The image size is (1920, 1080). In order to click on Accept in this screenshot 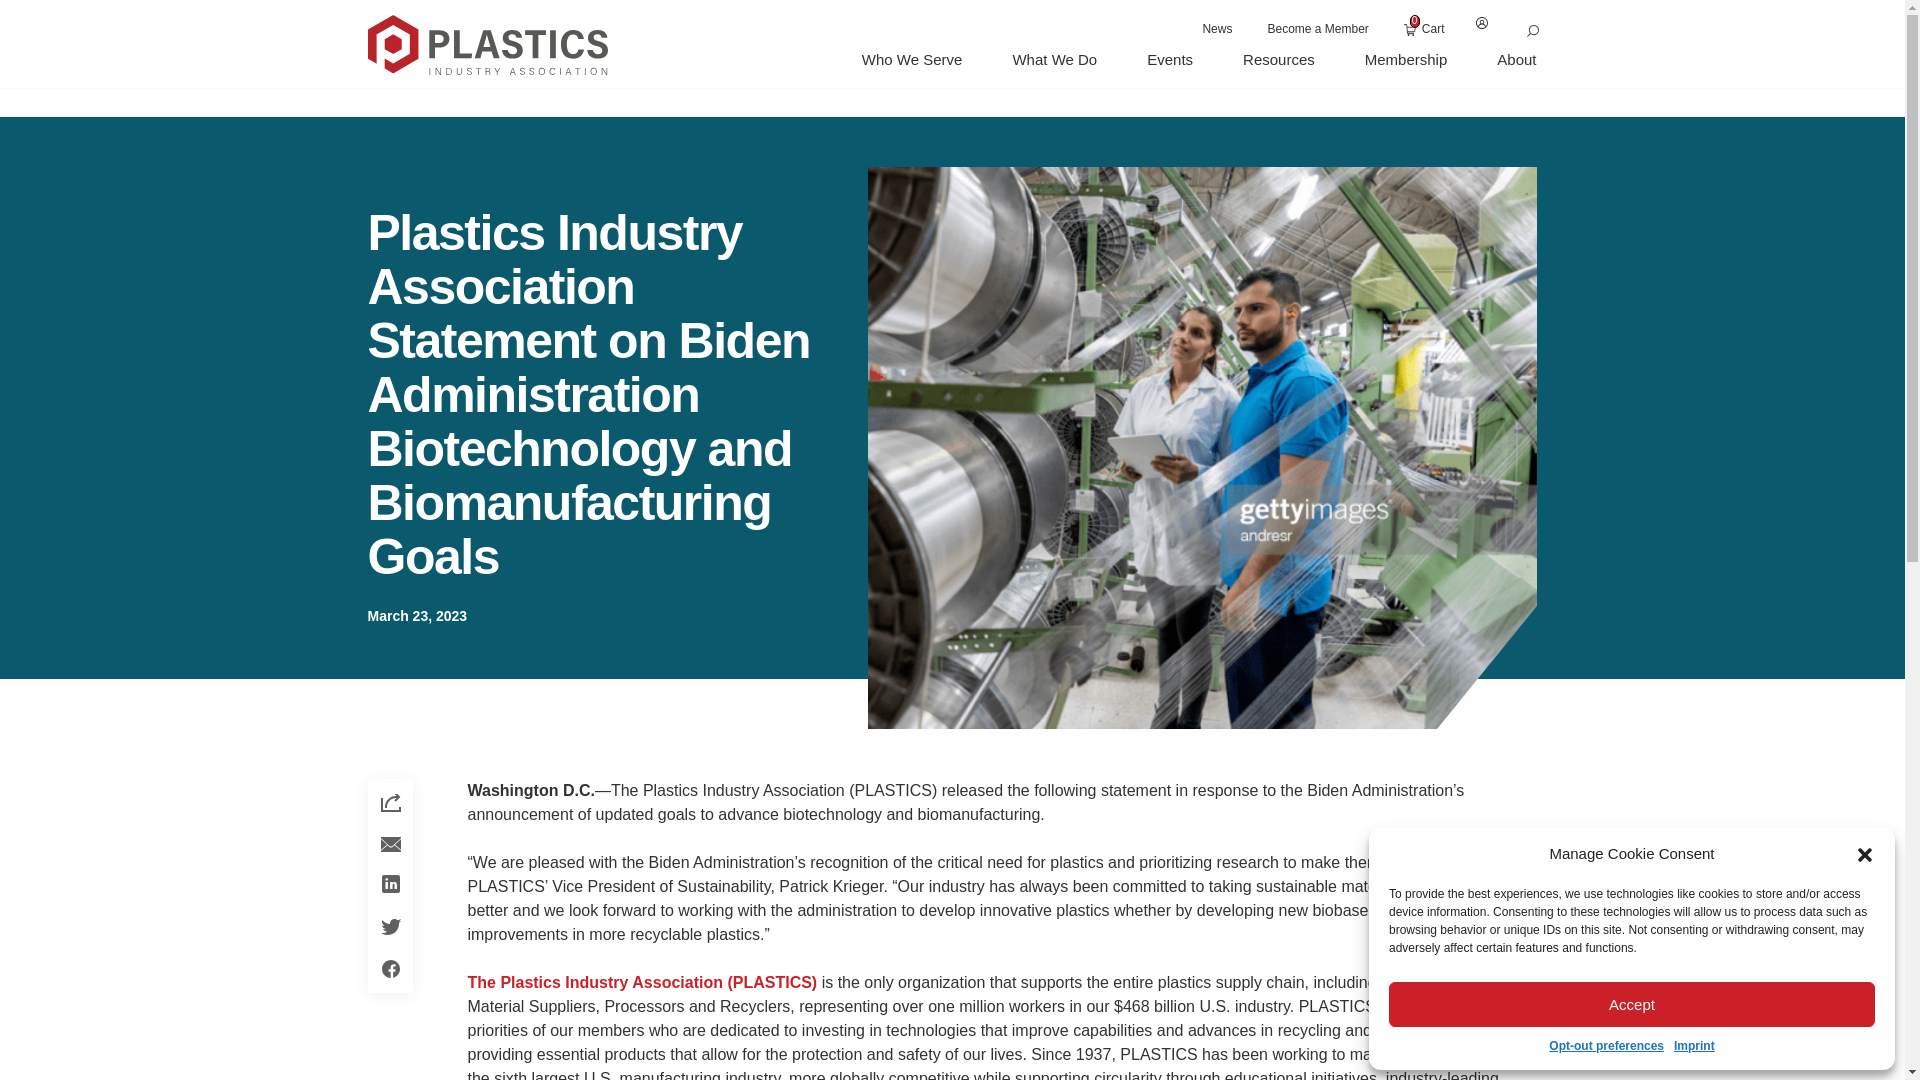, I will do `click(1632, 1004)`.